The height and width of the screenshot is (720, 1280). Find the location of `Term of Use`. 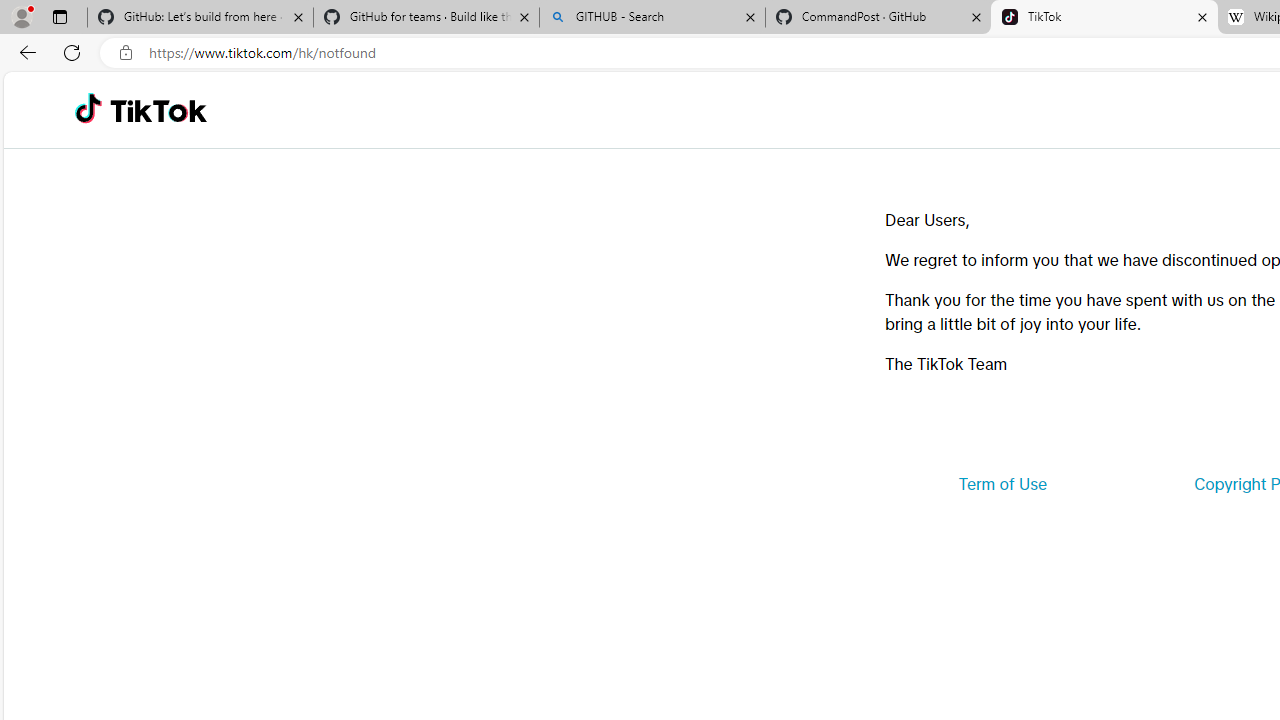

Term of Use is located at coordinates (1002, 484).